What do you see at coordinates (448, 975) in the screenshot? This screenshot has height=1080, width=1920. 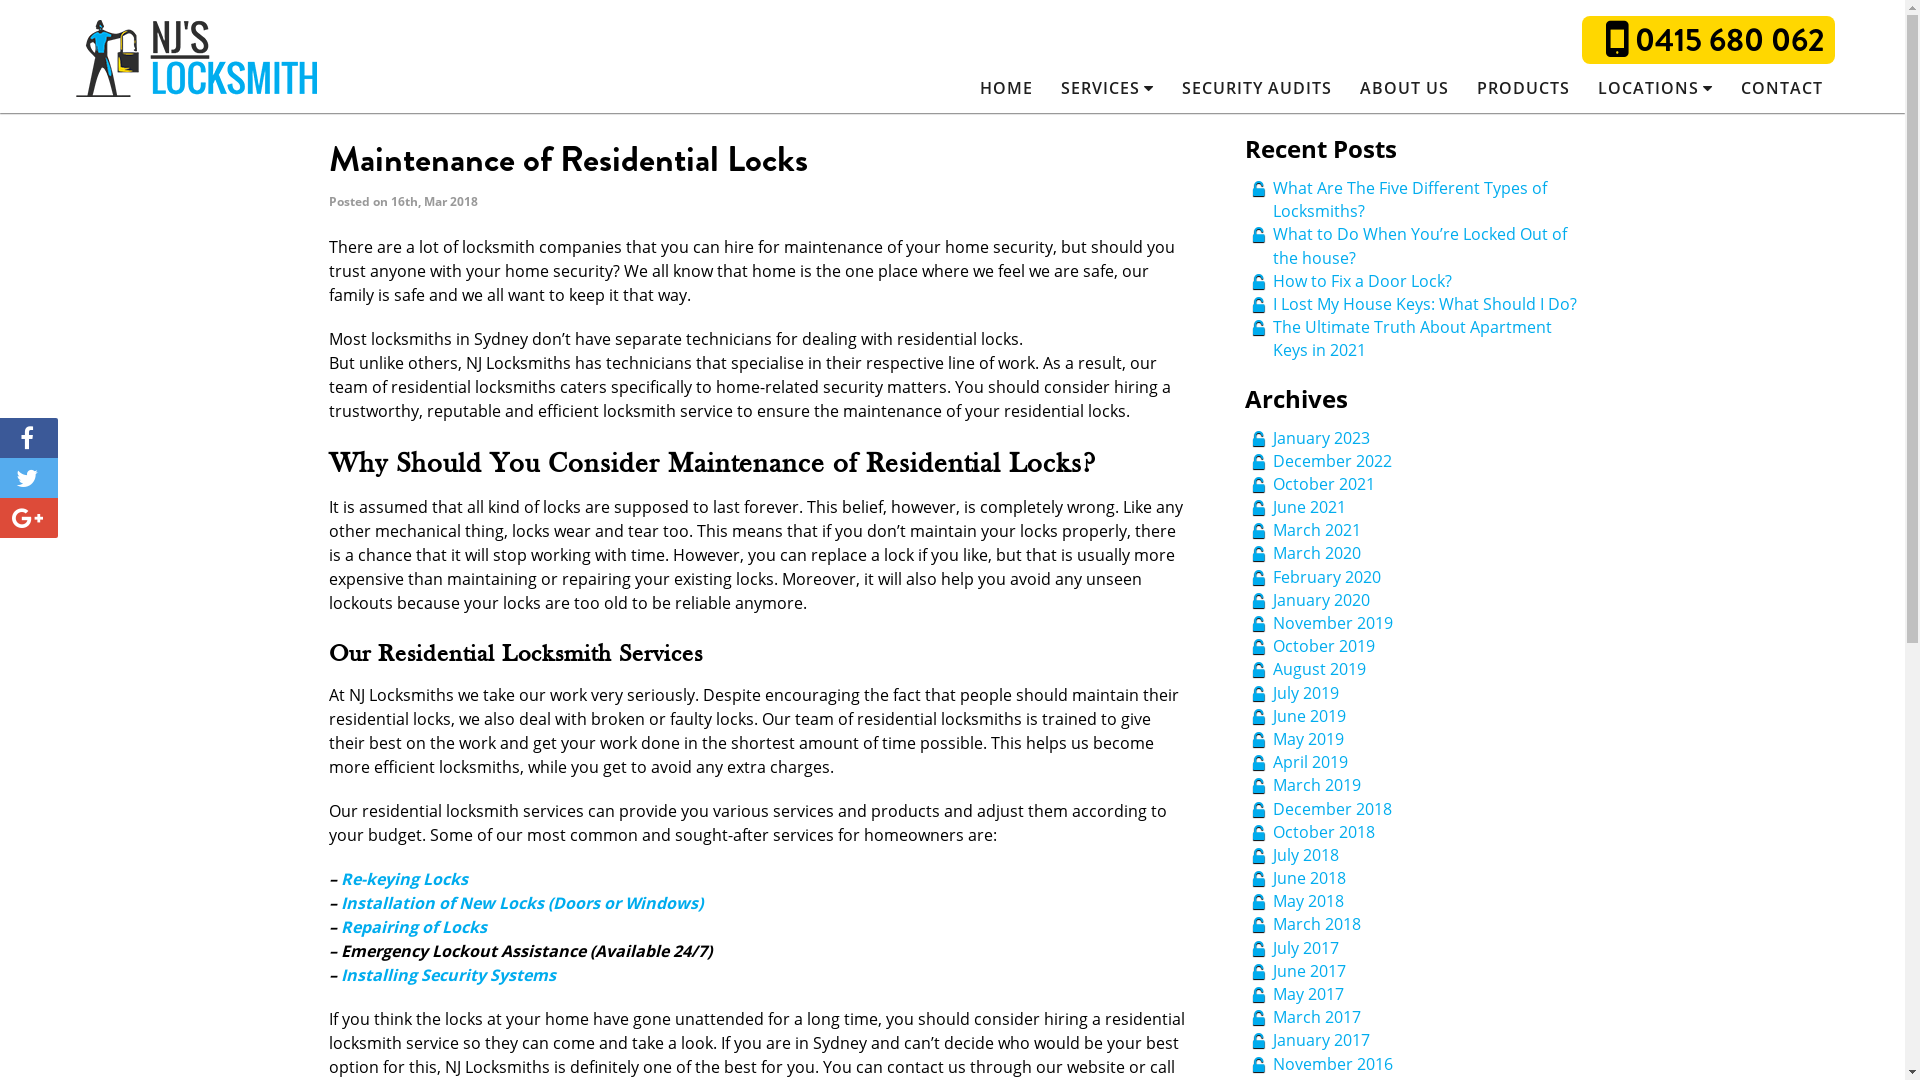 I see `Installing Security Systems` at bounding box center [448, 975].